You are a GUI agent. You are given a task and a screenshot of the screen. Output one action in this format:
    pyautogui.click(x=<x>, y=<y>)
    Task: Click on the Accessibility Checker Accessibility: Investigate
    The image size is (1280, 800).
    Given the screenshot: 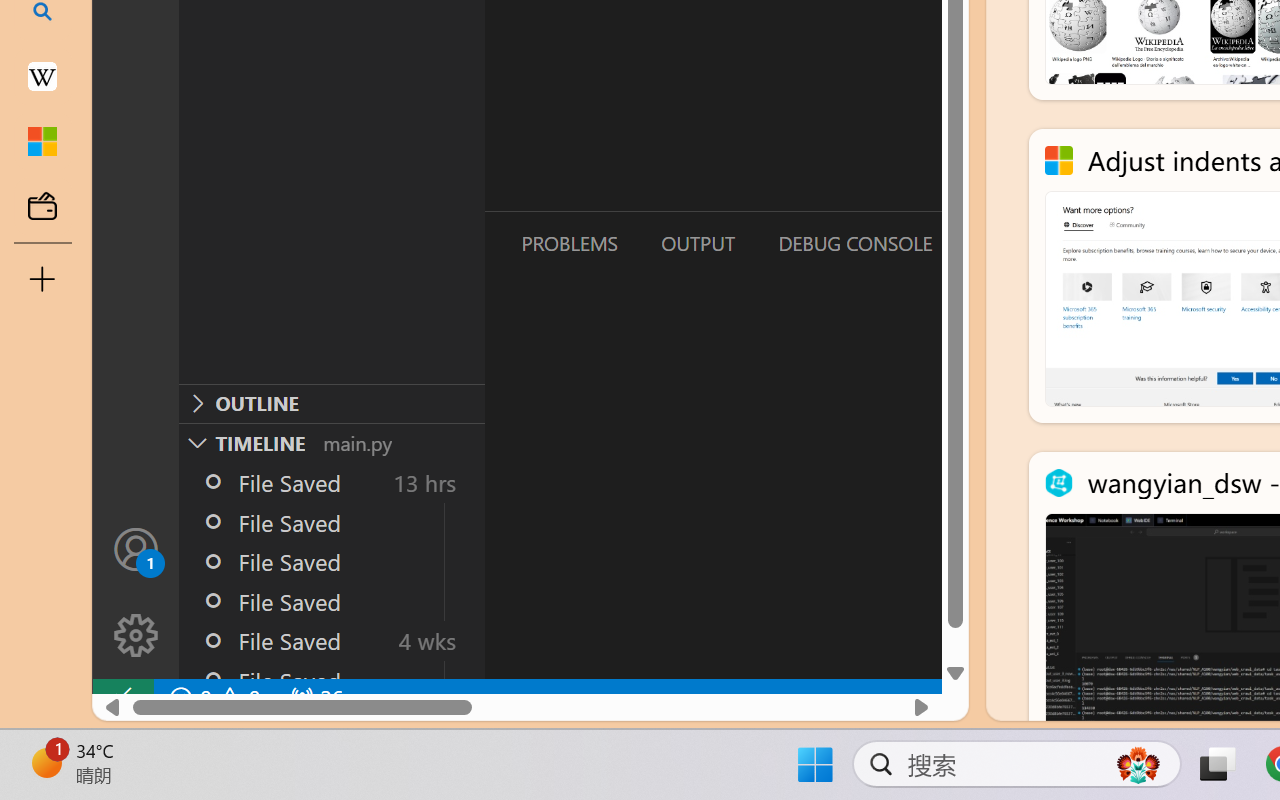 What is the action you would take?
    pyautogui.click(x=395, y=744)
    